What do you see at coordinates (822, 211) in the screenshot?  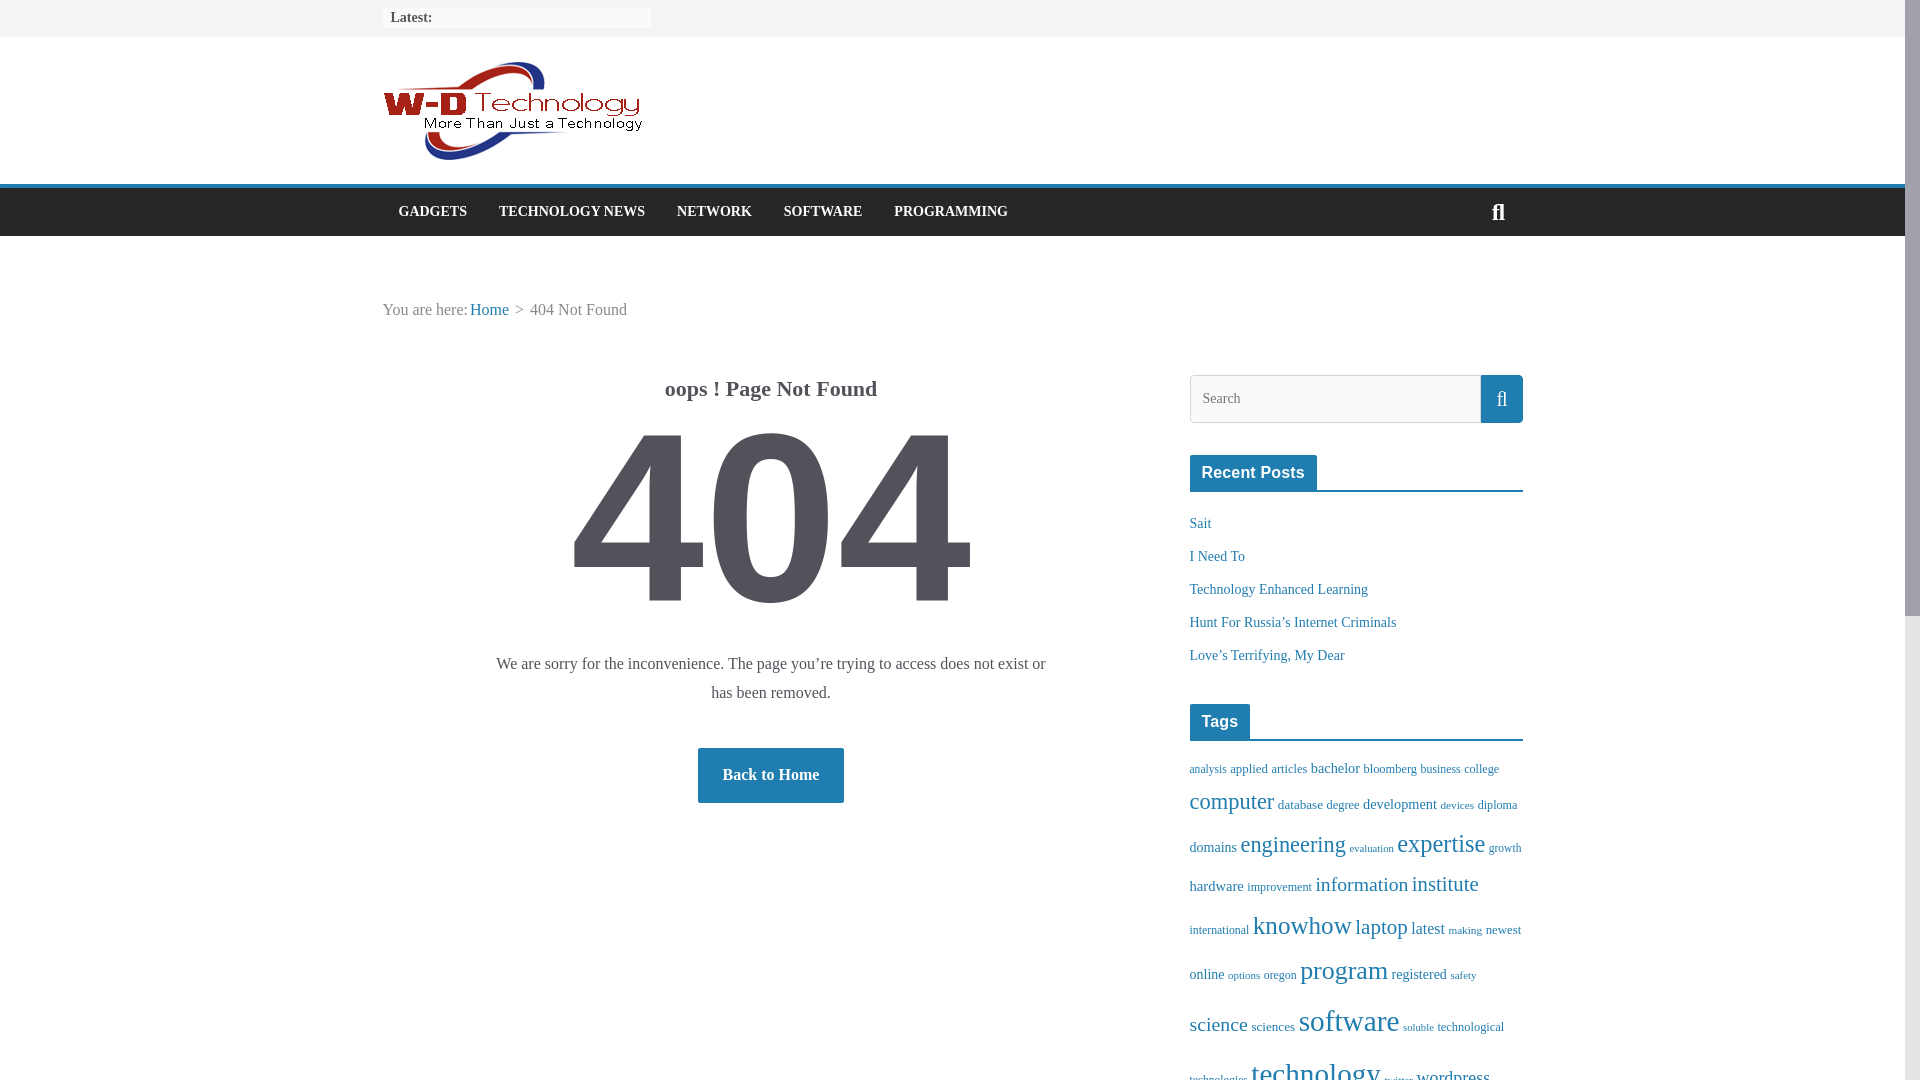 I see `SOFTWARE` at bounding box center [822, 211].